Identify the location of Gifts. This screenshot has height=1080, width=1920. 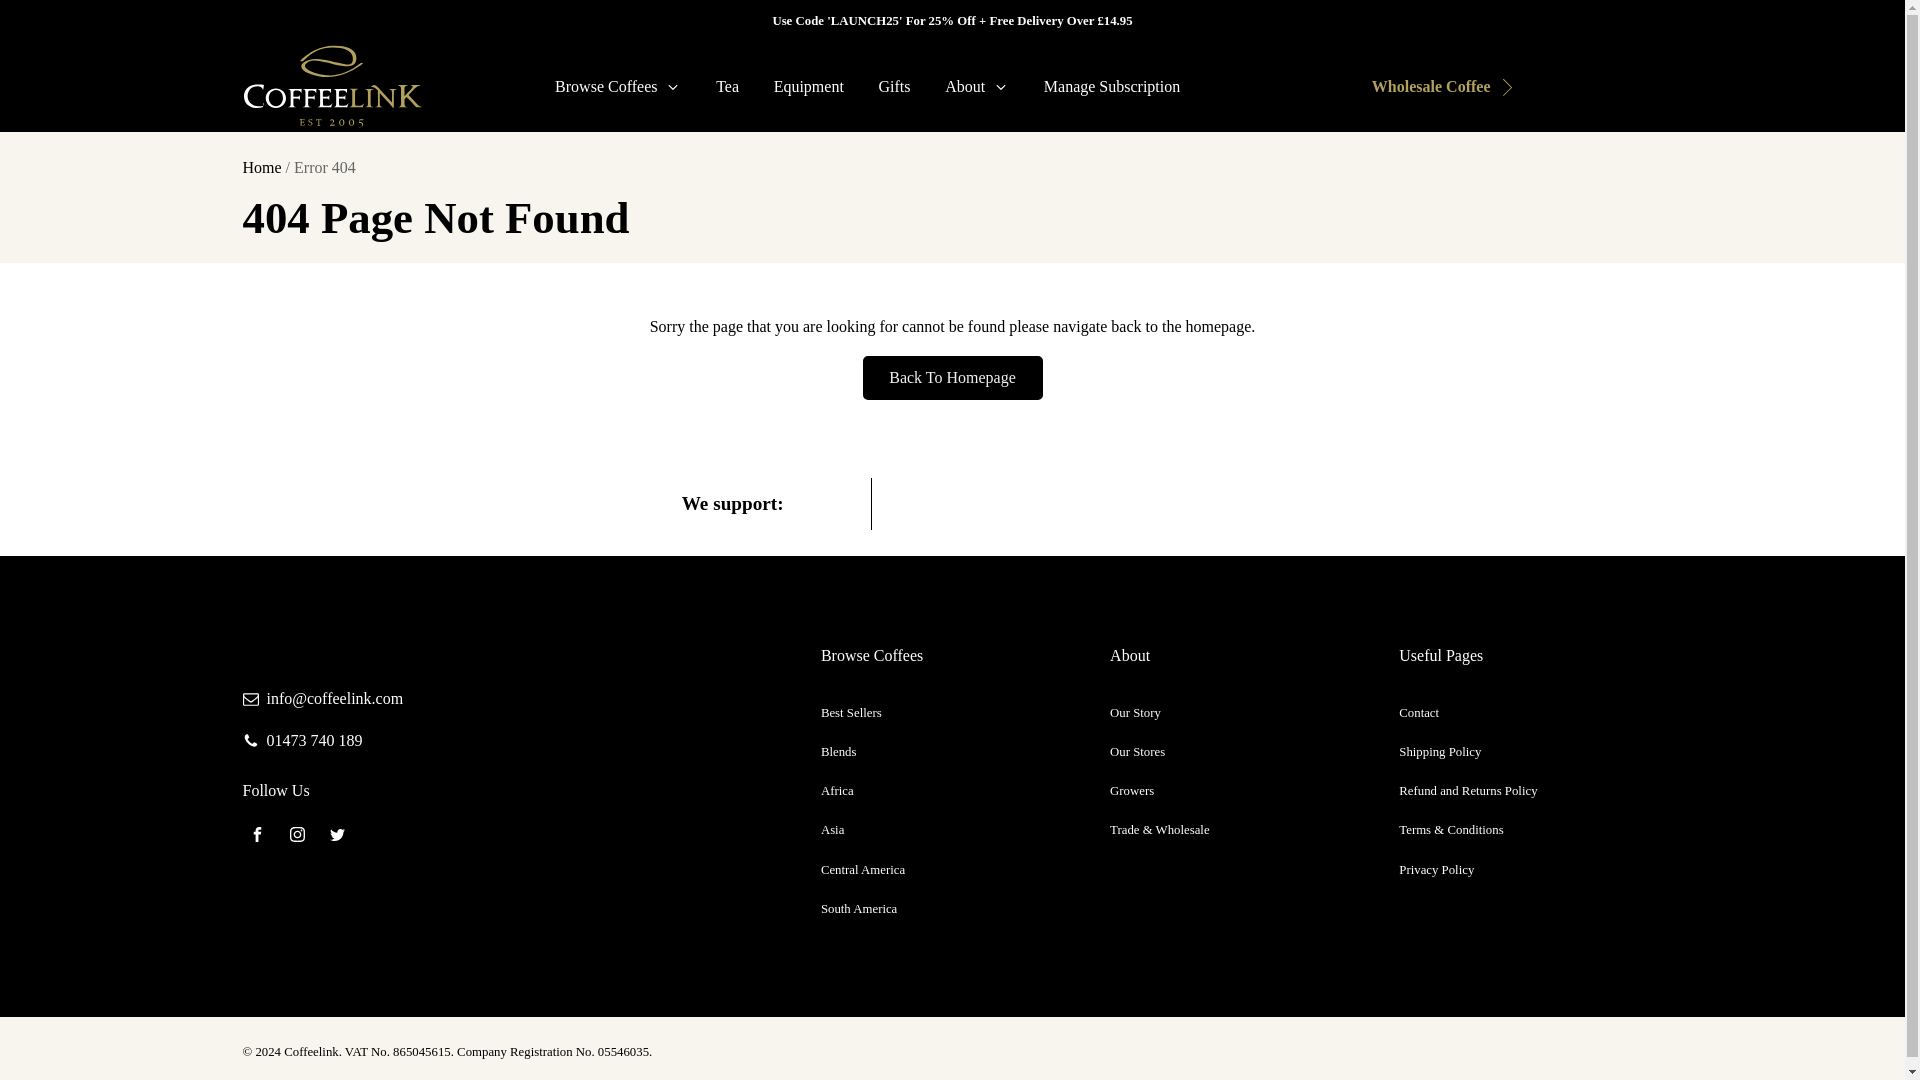
(894, 86).